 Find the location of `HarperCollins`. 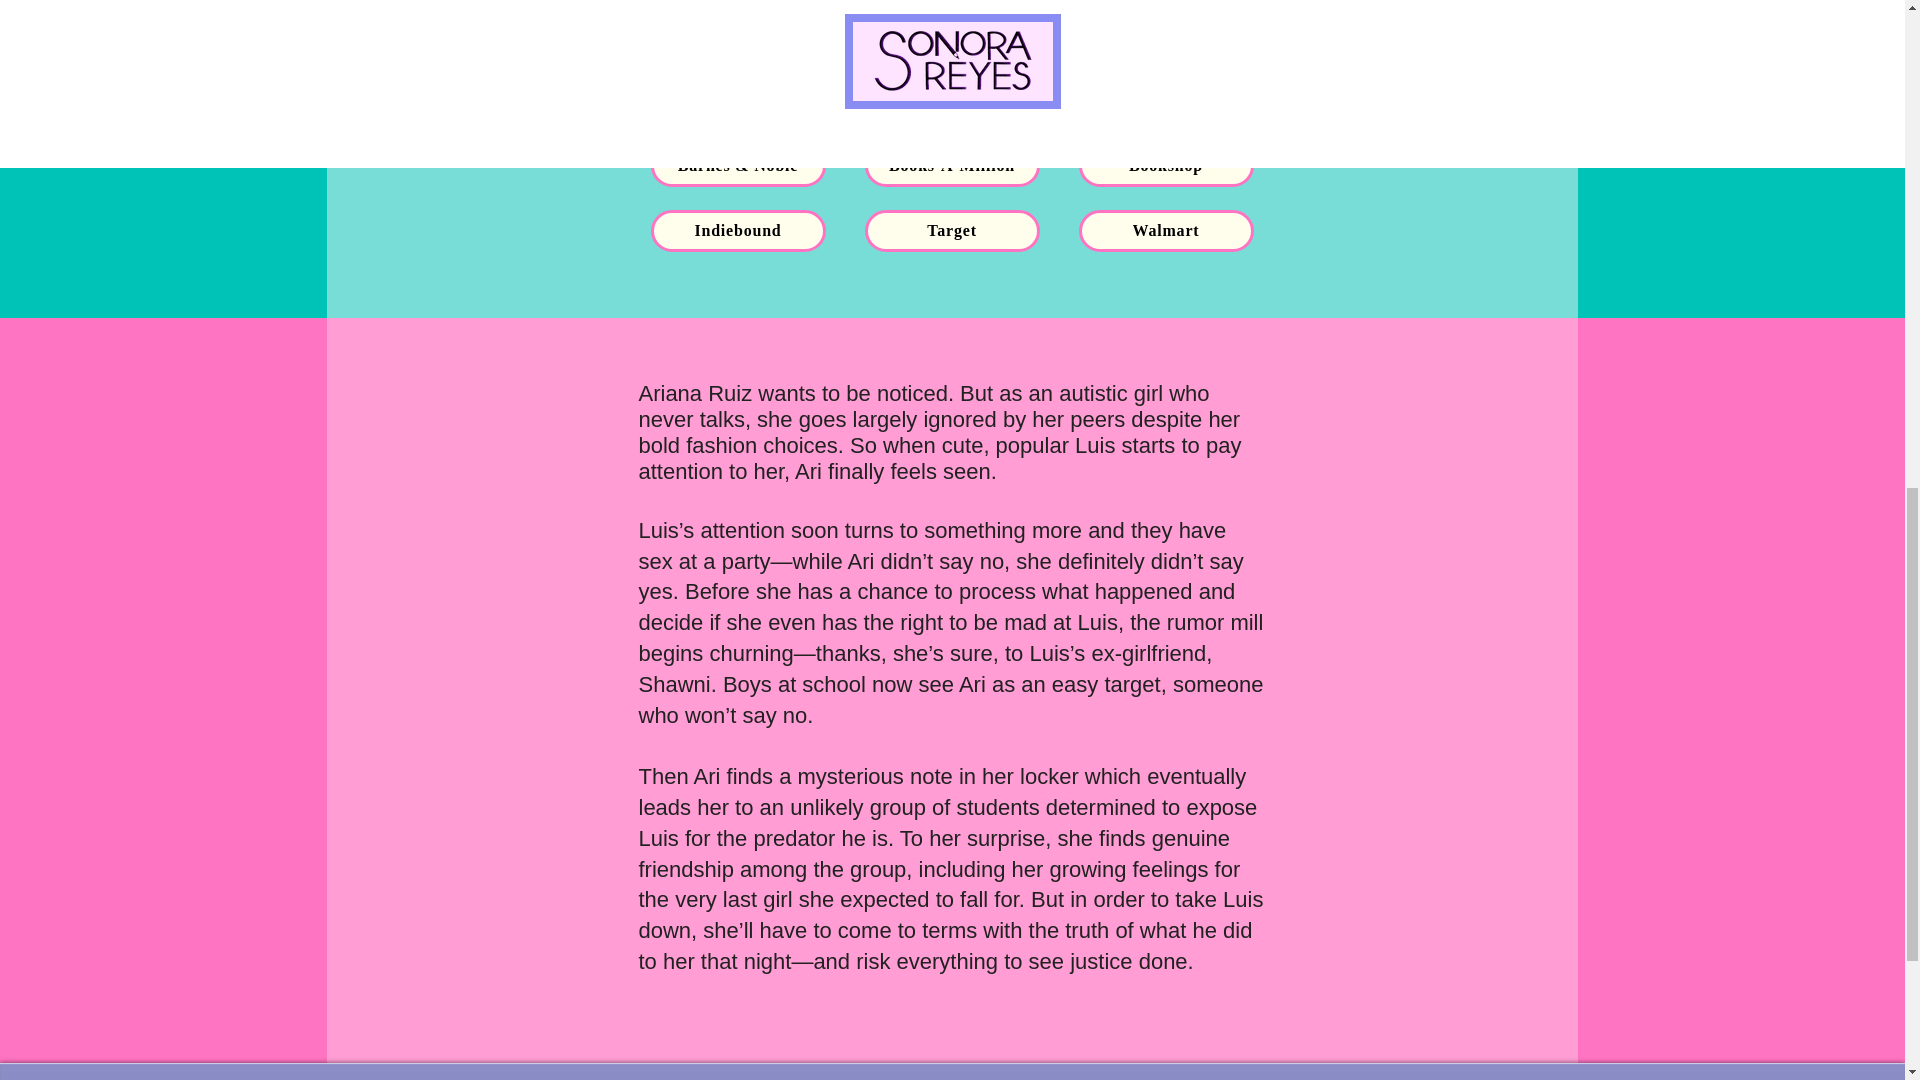

HarperCollins is located at coordinates (951, 100).